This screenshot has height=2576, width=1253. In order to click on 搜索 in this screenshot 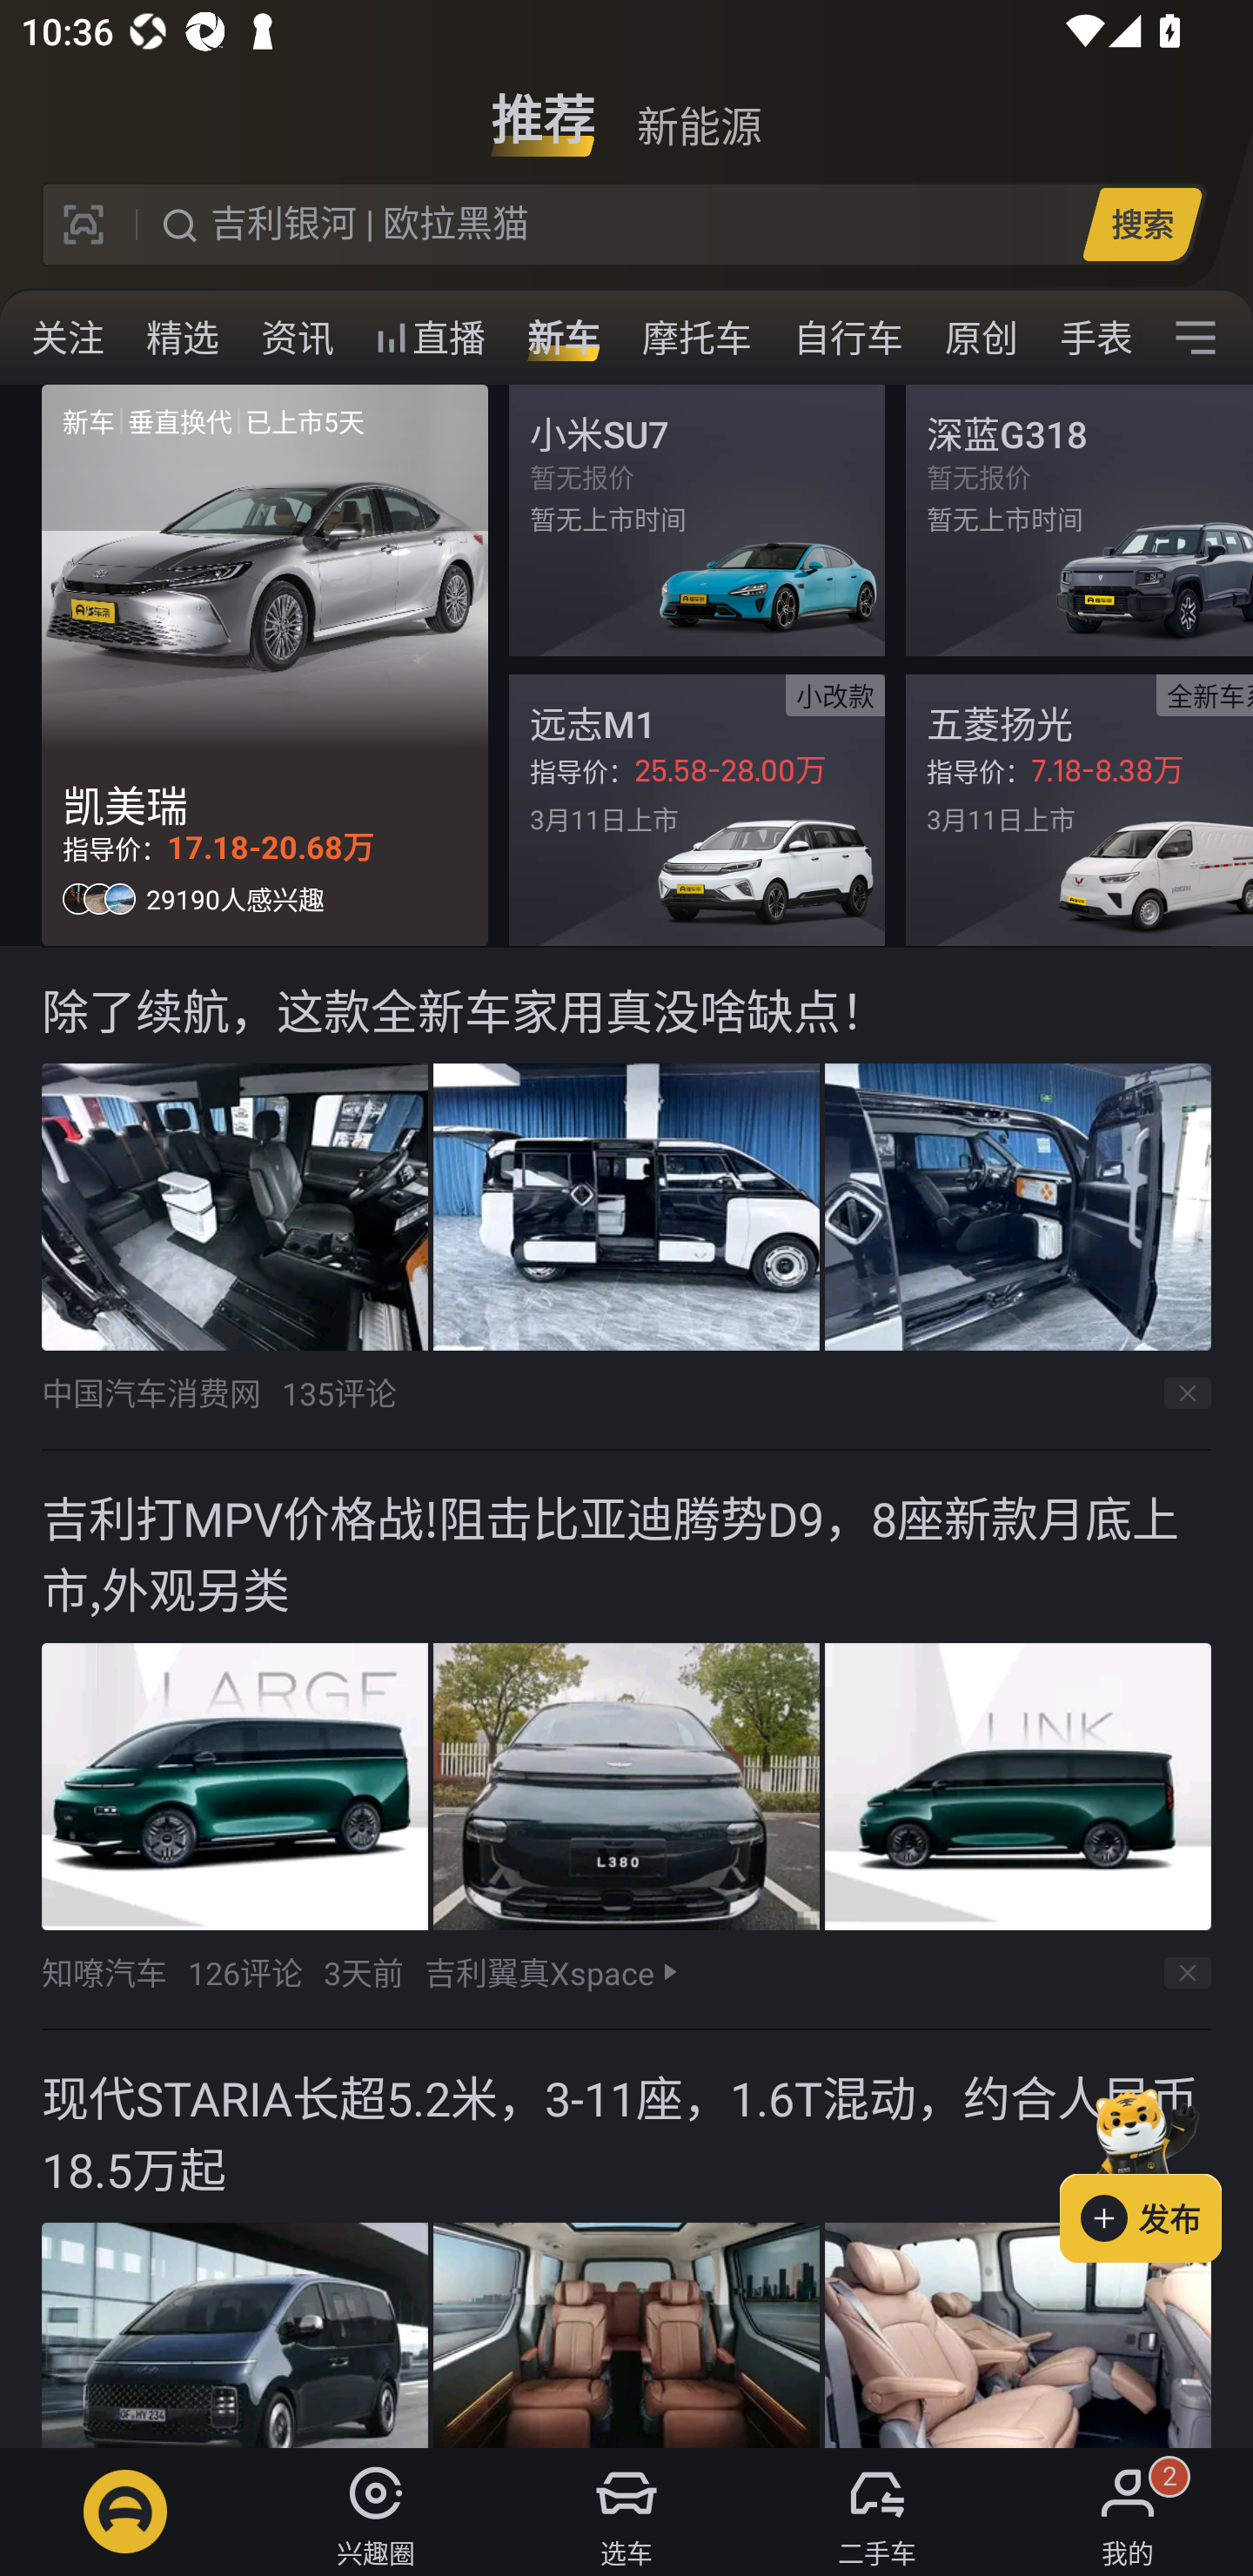, I will do `click(1142, 224)`.